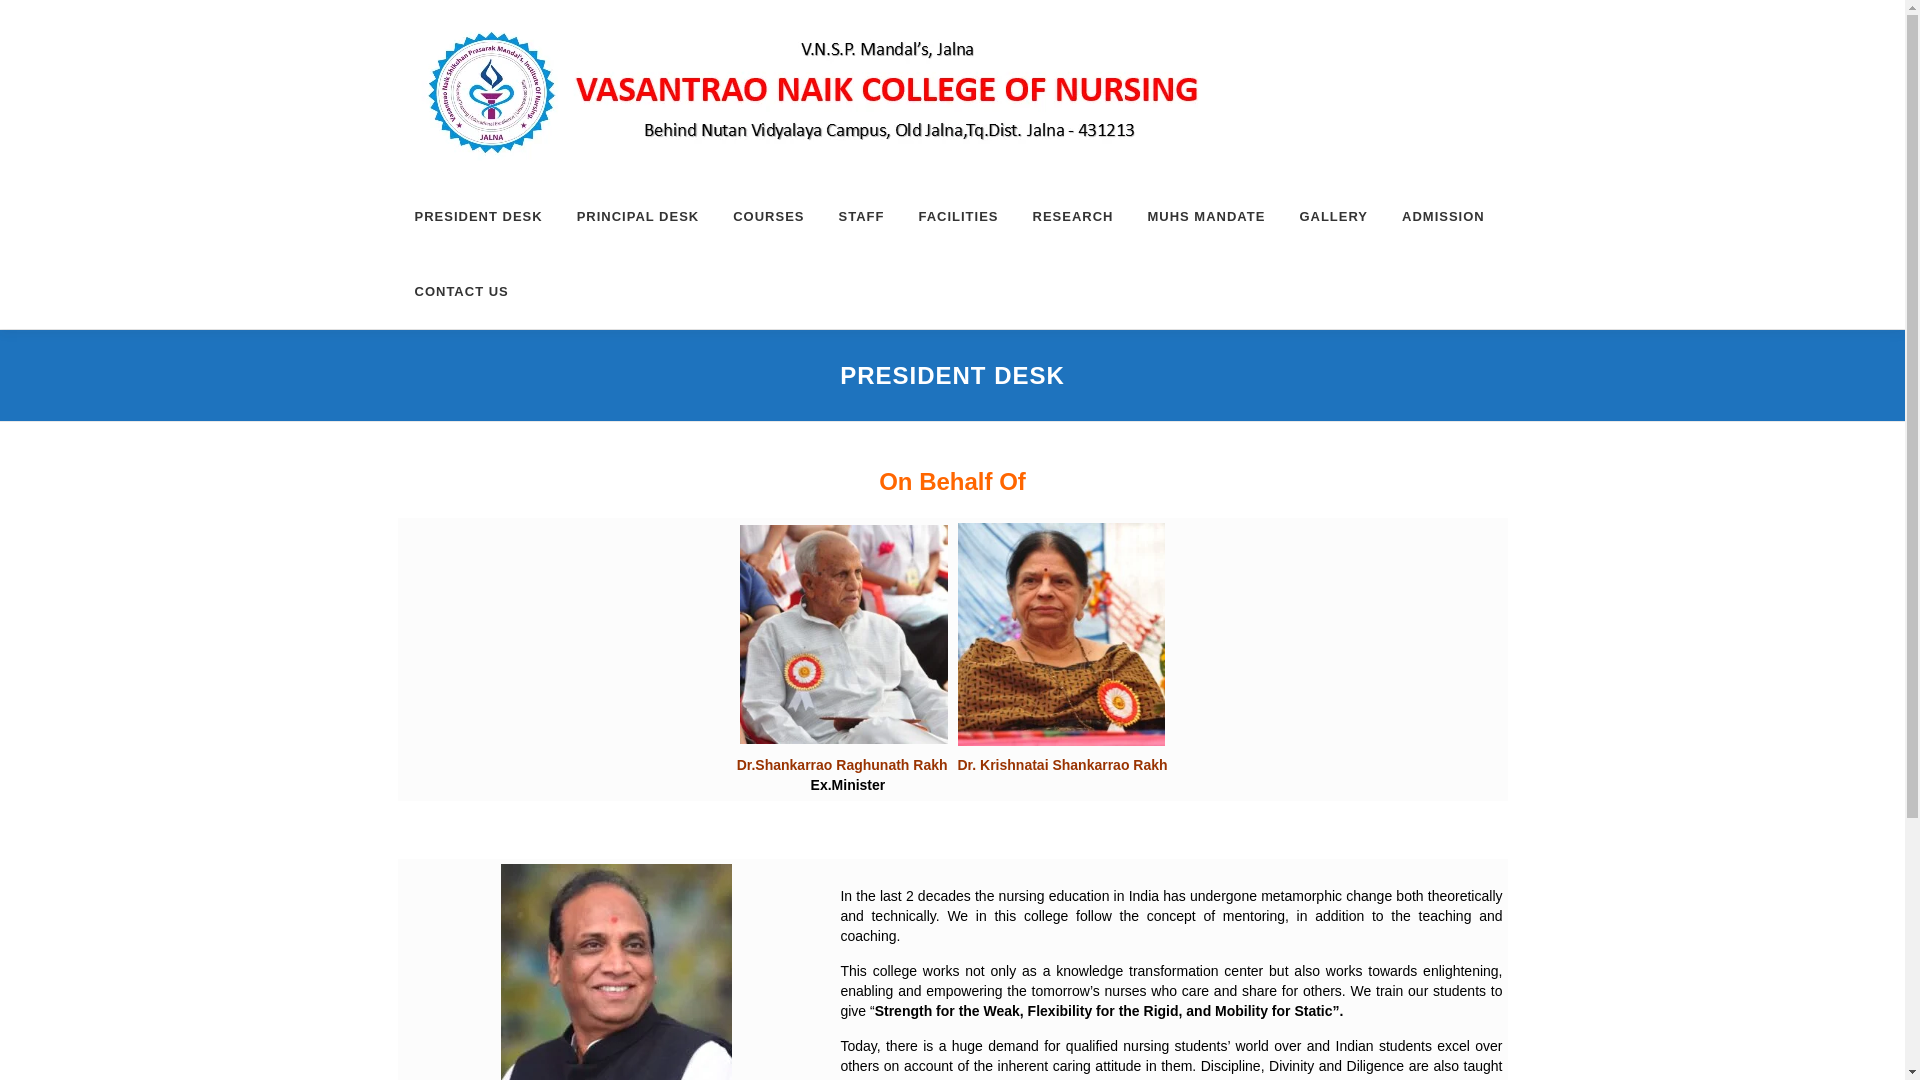 The height and width of the screenshot is (1080, 1920). What do you see at coordinates (1333, 216) in the screenshot?
I see `GALLERY` at bounding box center [1333, 216].